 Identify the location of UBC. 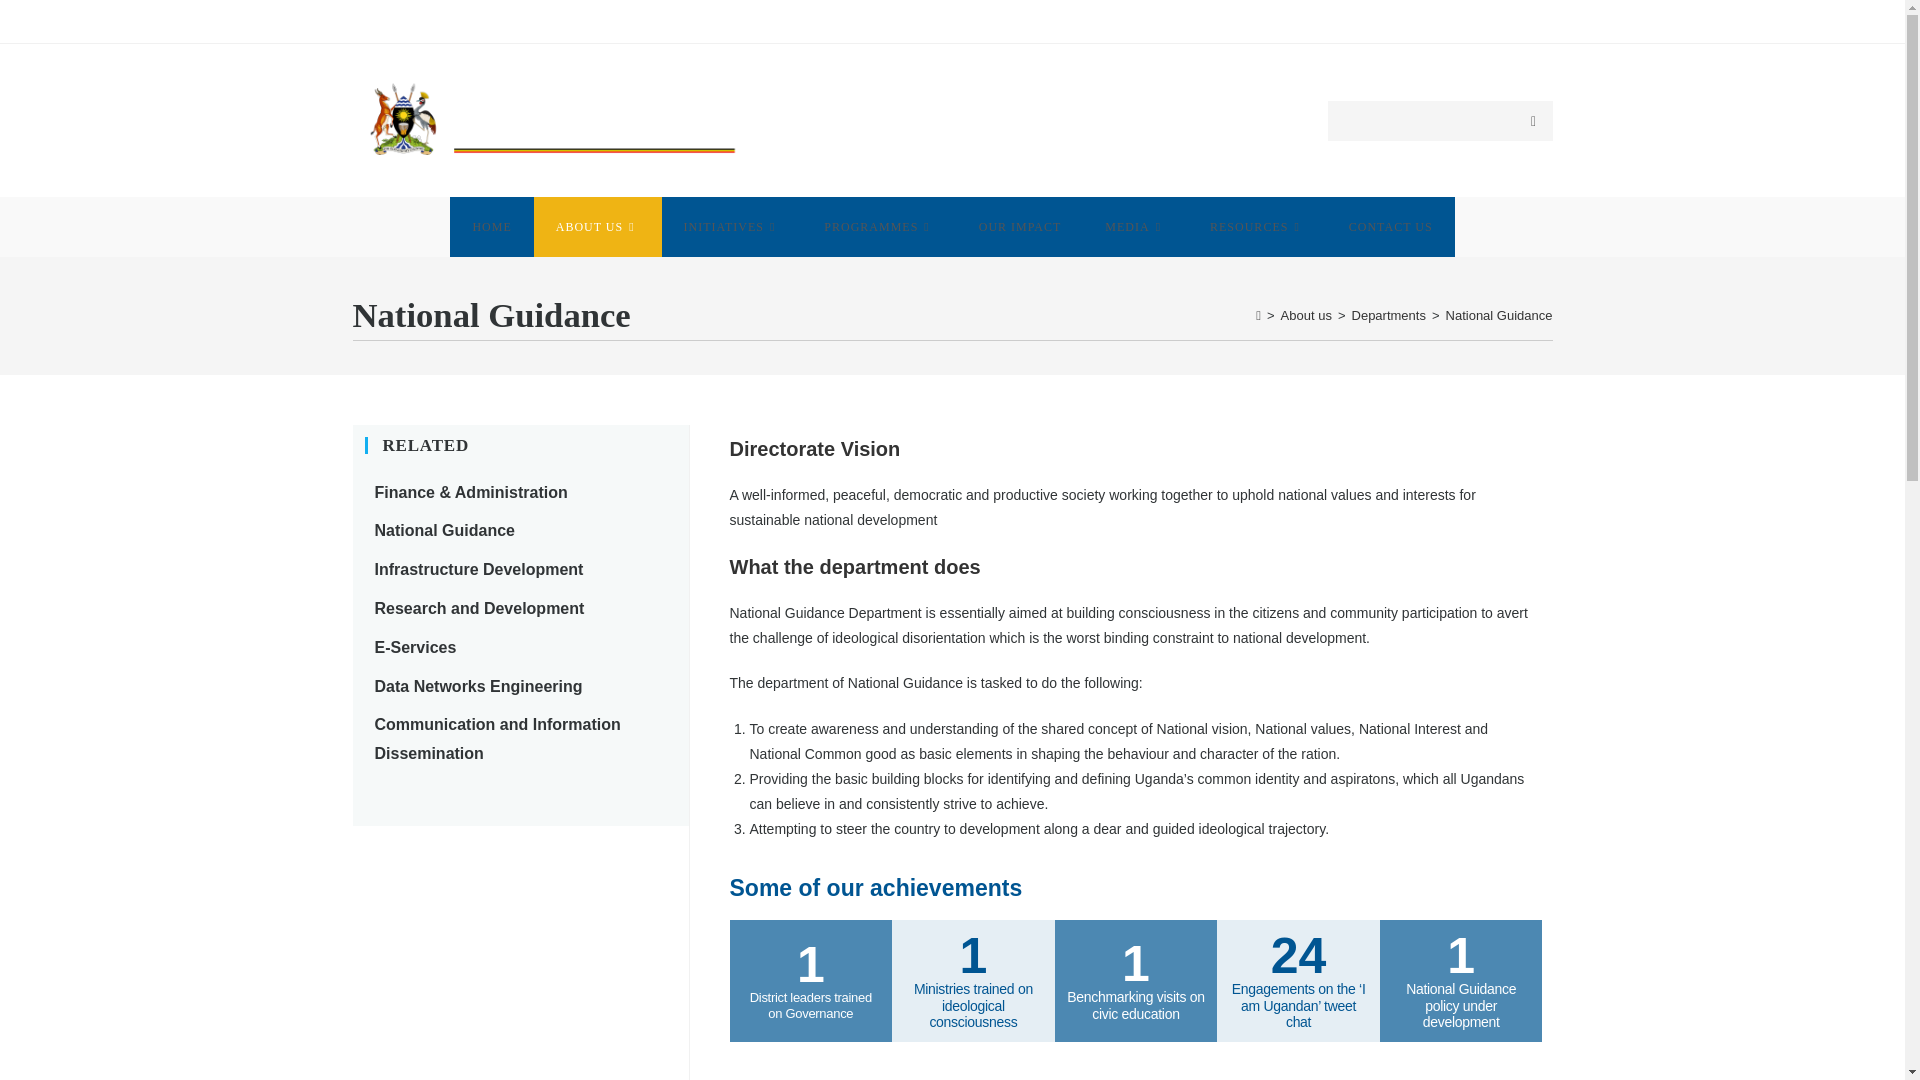
(1342, 20).